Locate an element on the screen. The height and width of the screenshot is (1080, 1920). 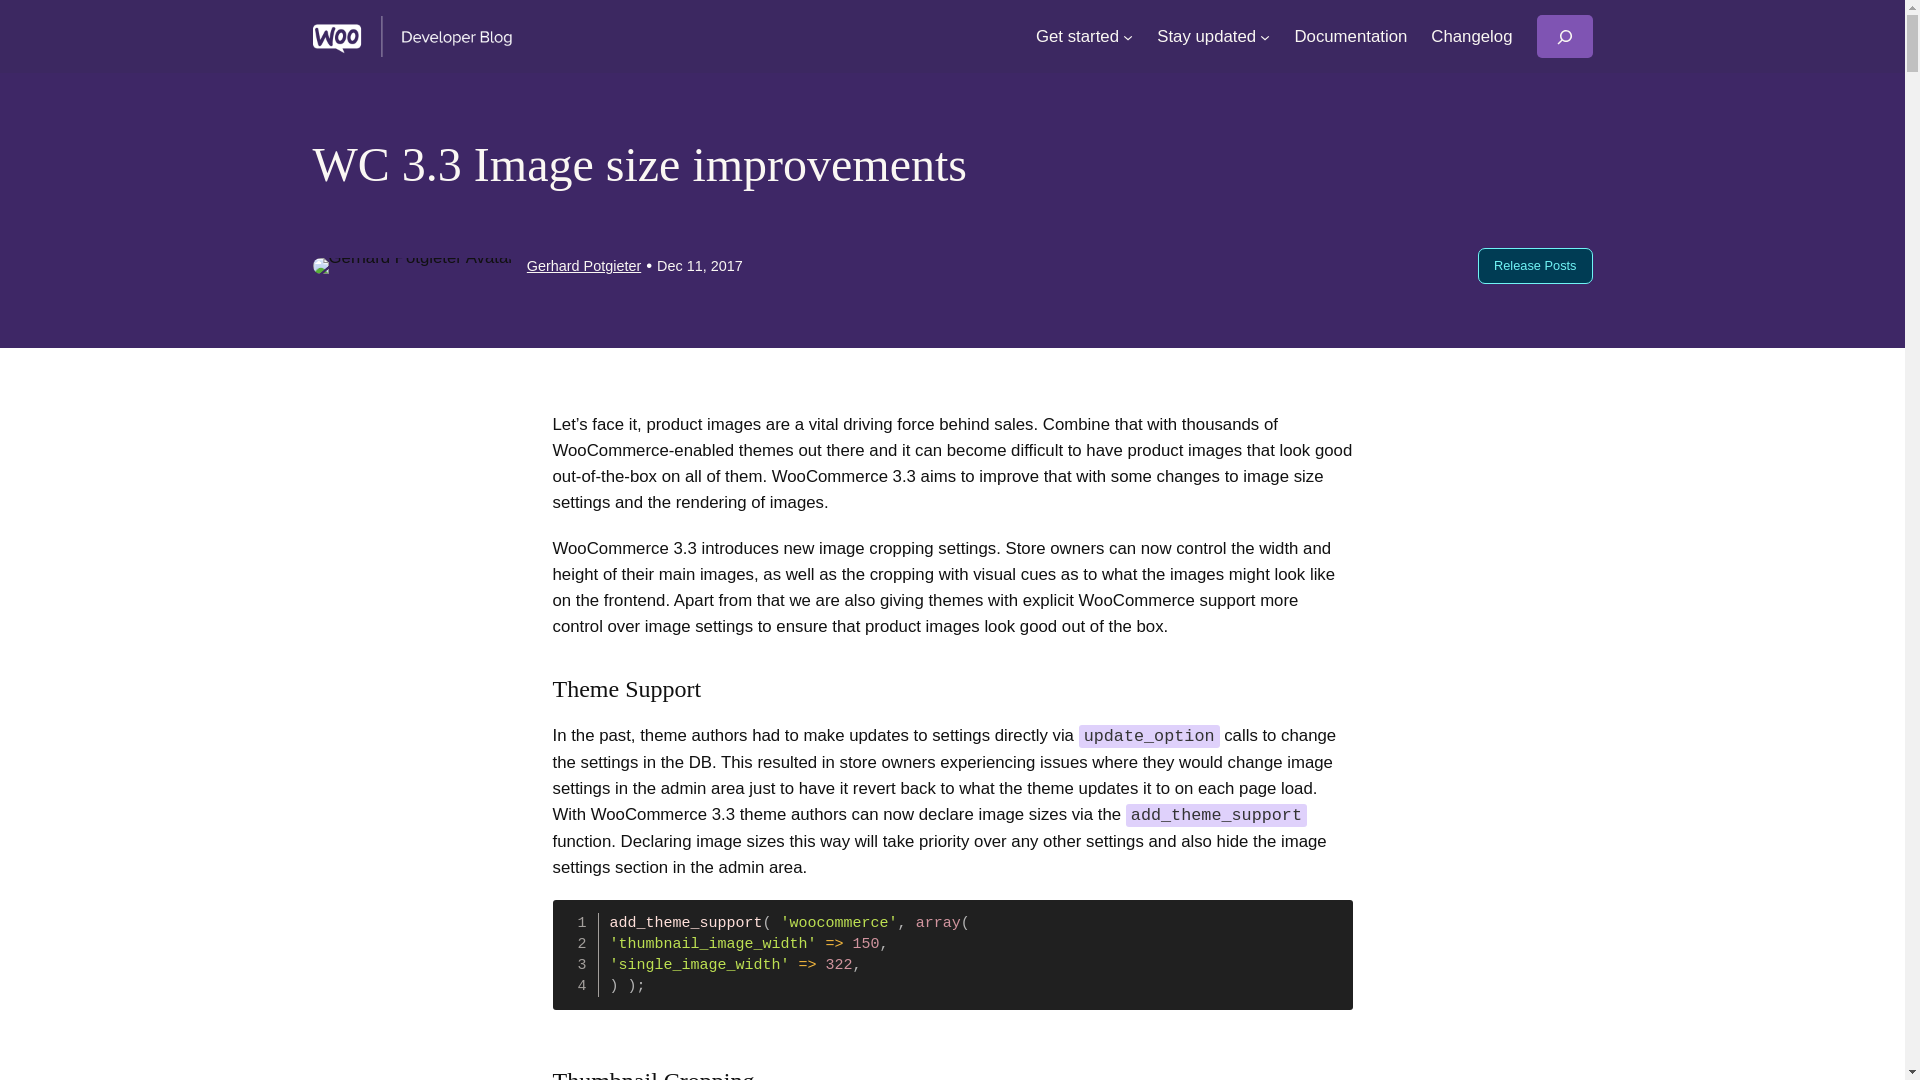
Stay updated is located at coordinates (1206, 36).